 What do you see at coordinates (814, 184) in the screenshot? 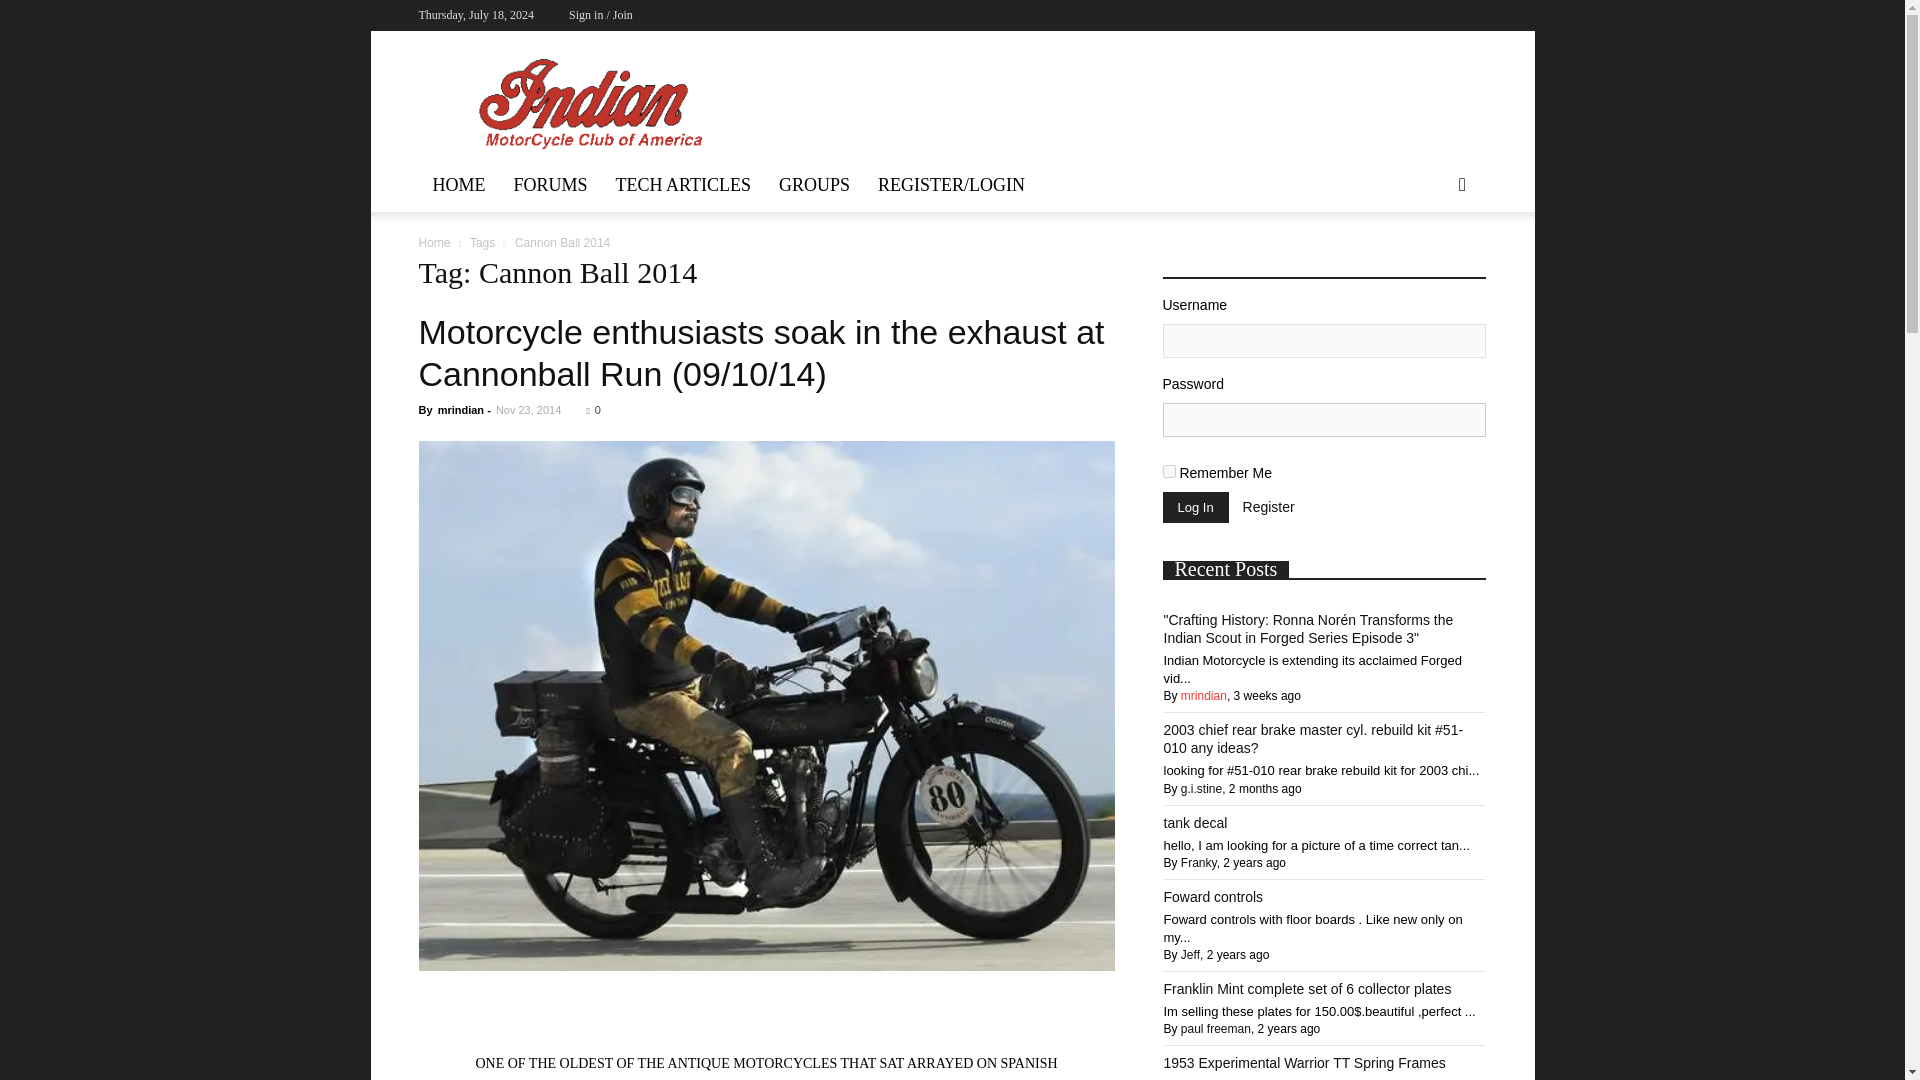
I see `GROUPS` at bounding box center [814, 184].